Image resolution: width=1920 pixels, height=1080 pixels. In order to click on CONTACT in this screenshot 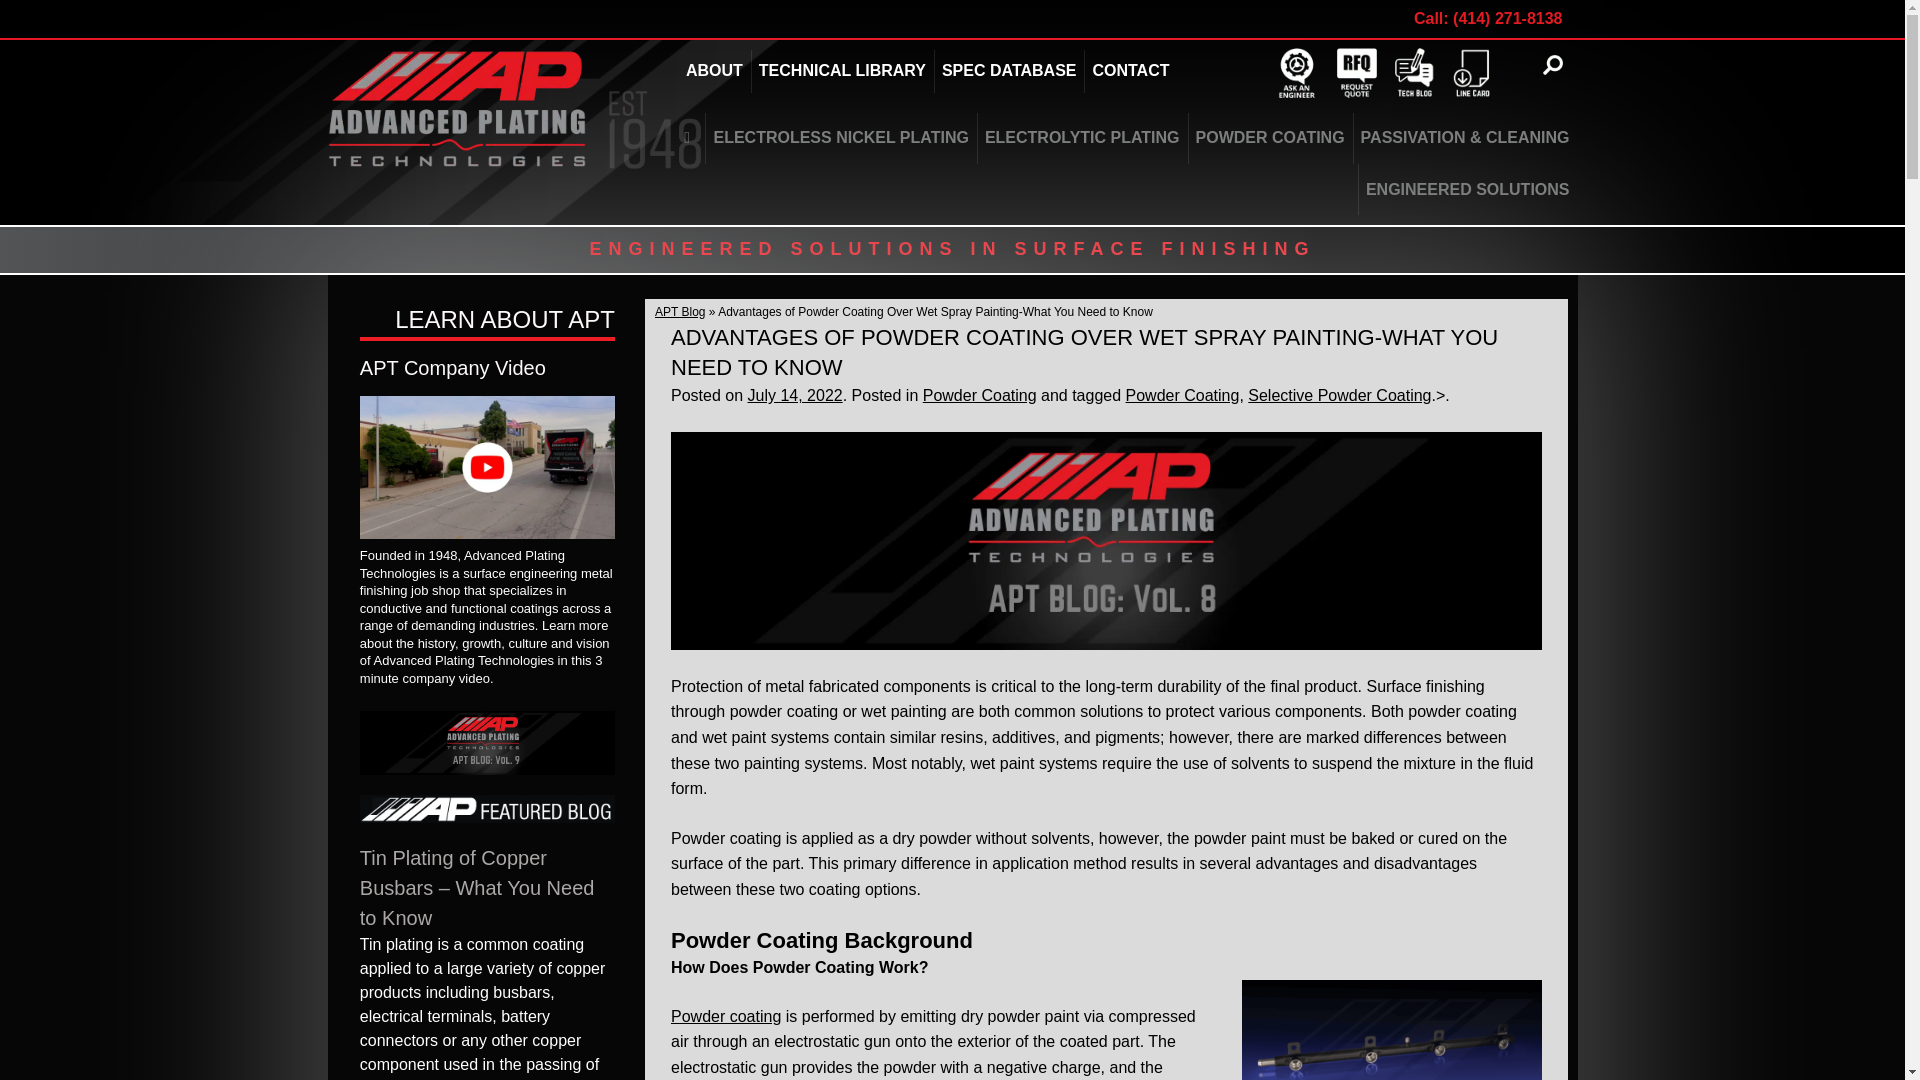, I will do `click(1008, 70)`.